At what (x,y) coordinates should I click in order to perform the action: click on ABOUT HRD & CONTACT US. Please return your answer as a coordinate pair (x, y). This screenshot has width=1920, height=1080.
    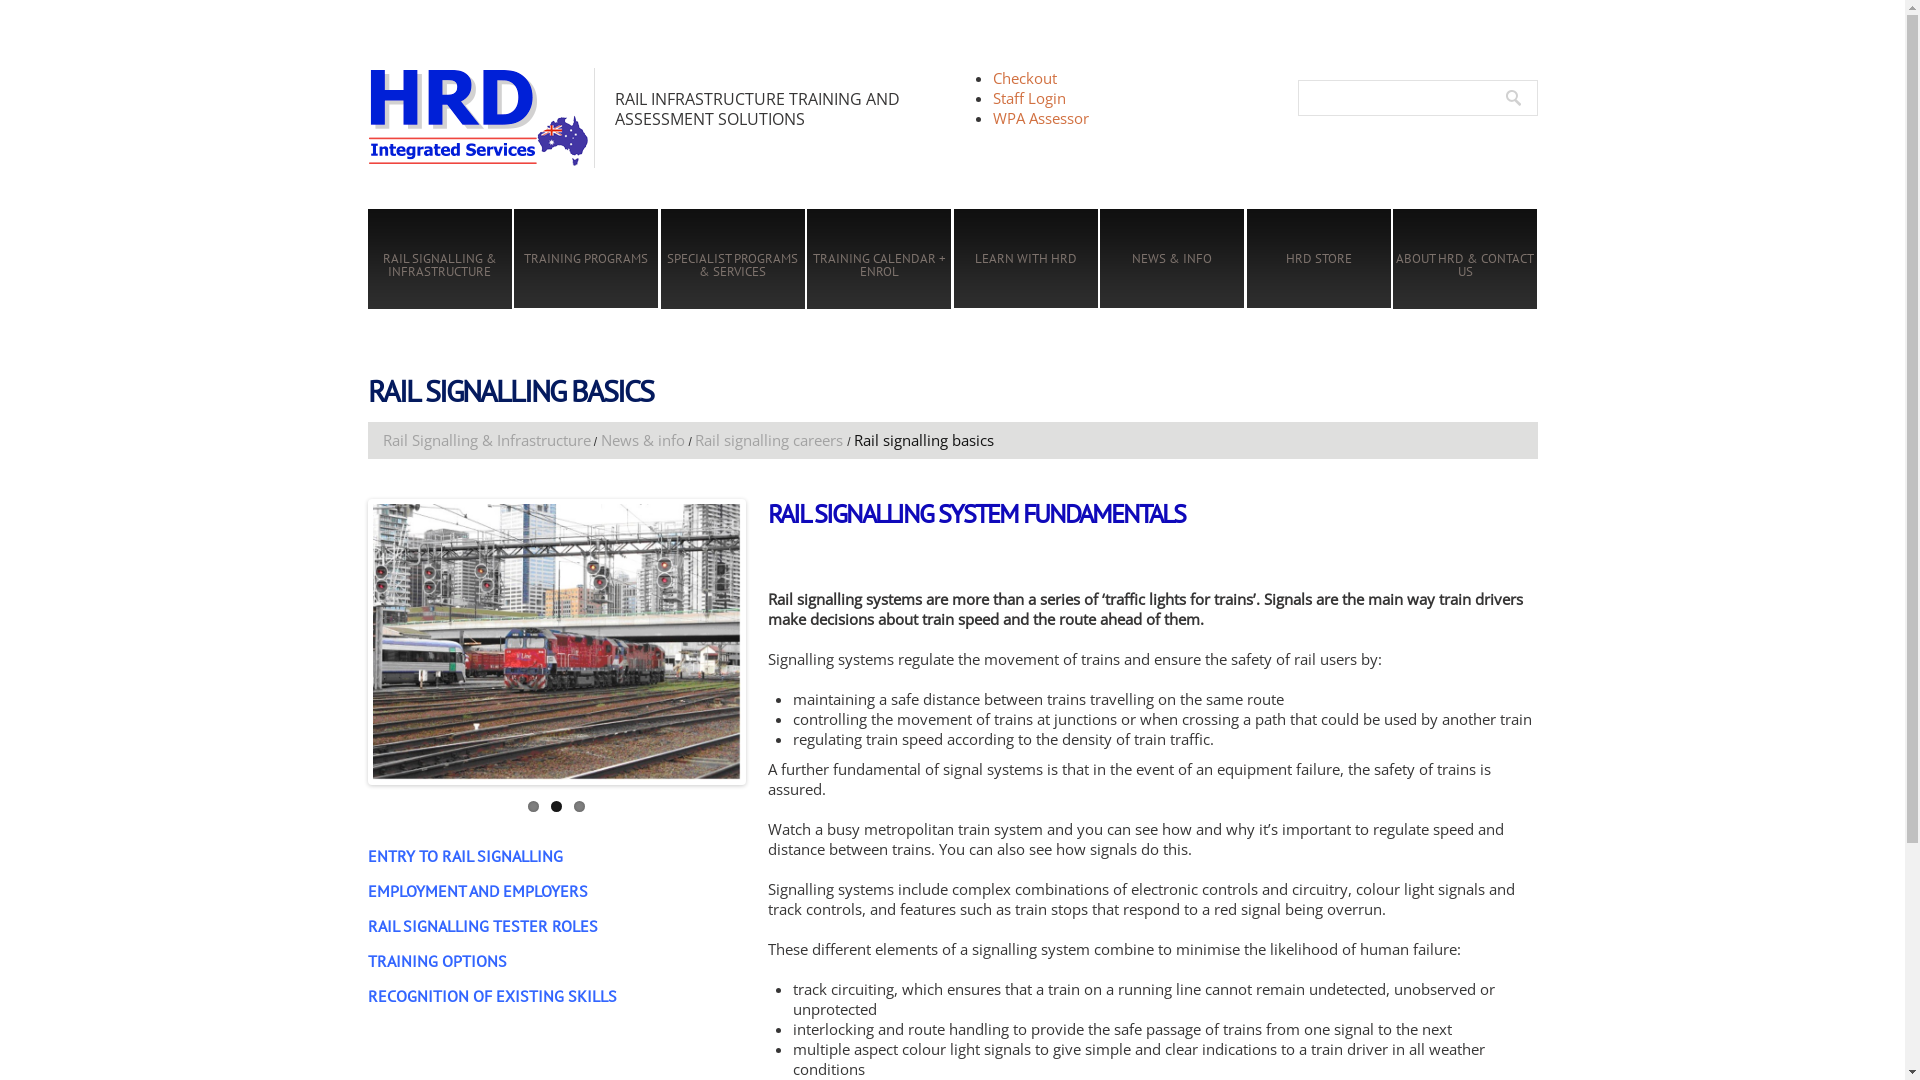
    Looking at the image, I should click on (1465, 265).